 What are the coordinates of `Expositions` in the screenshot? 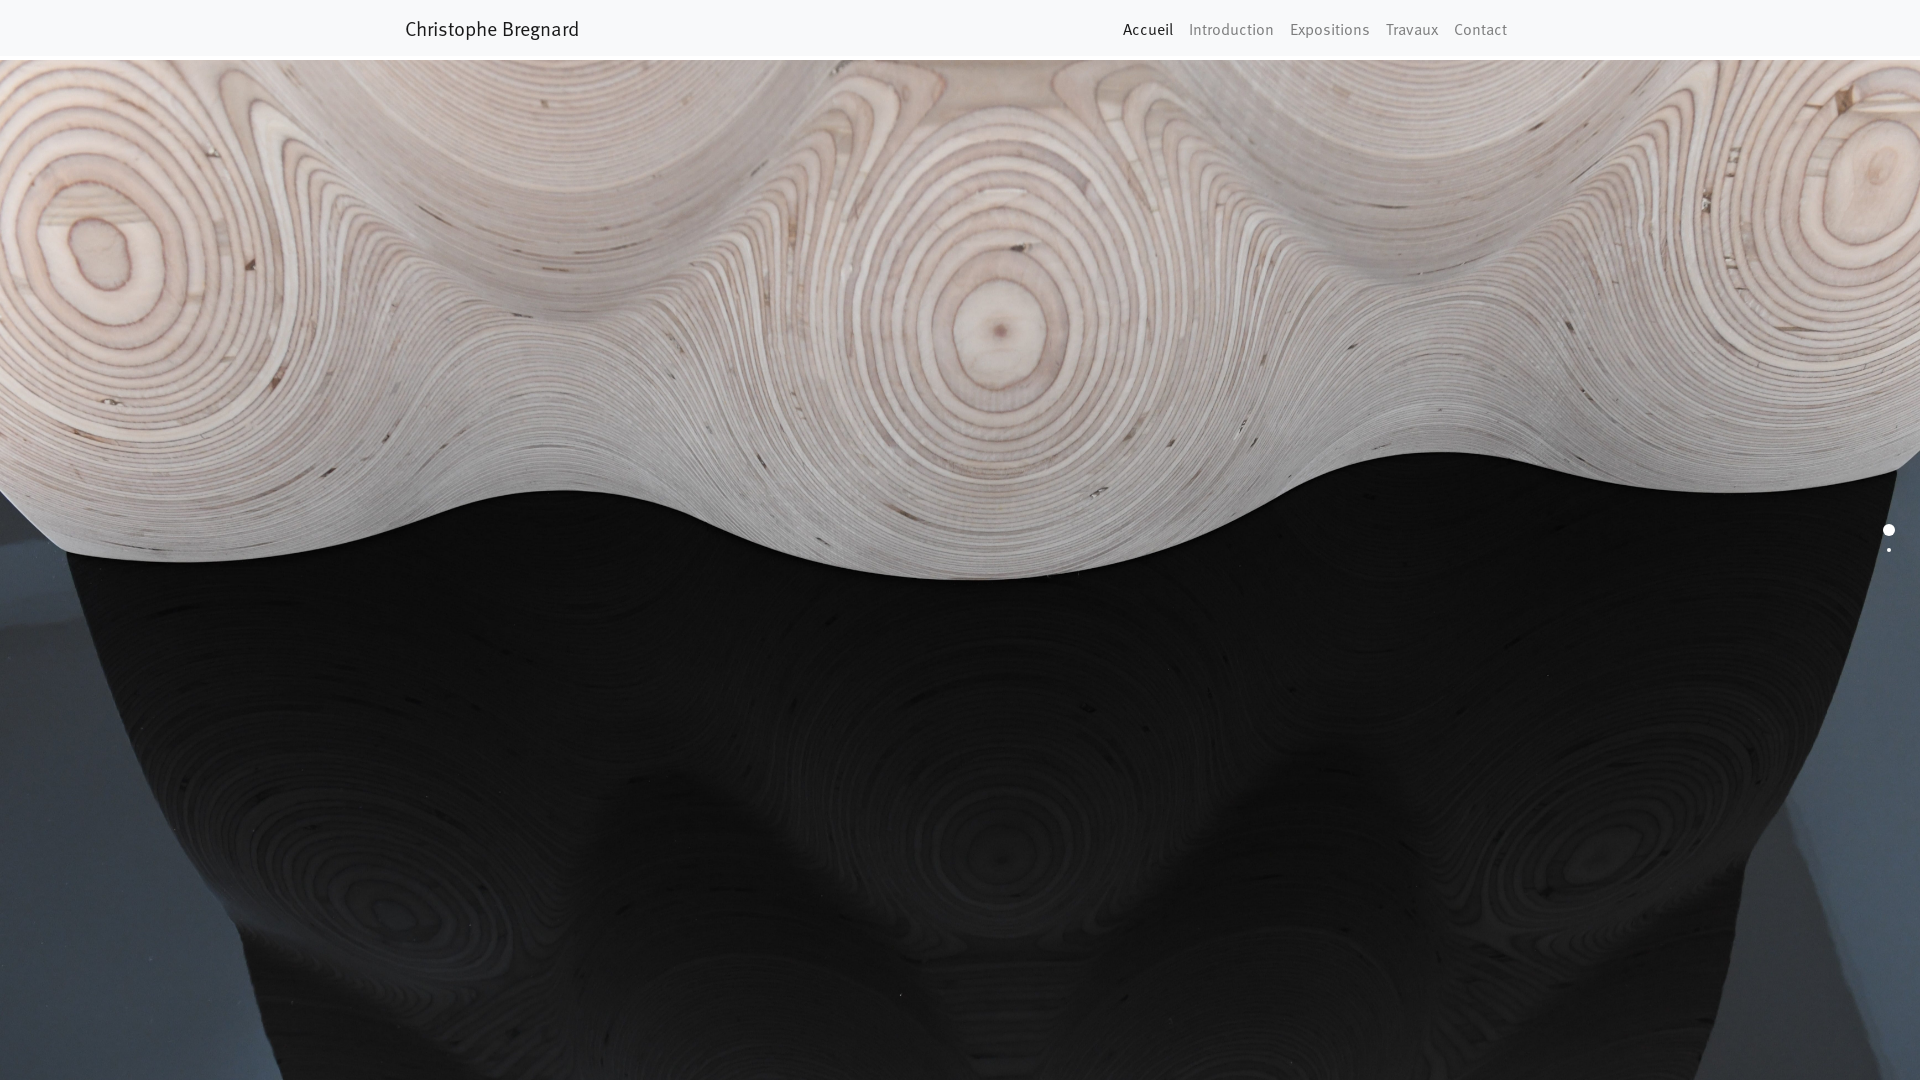 It's located at (1330, 28).